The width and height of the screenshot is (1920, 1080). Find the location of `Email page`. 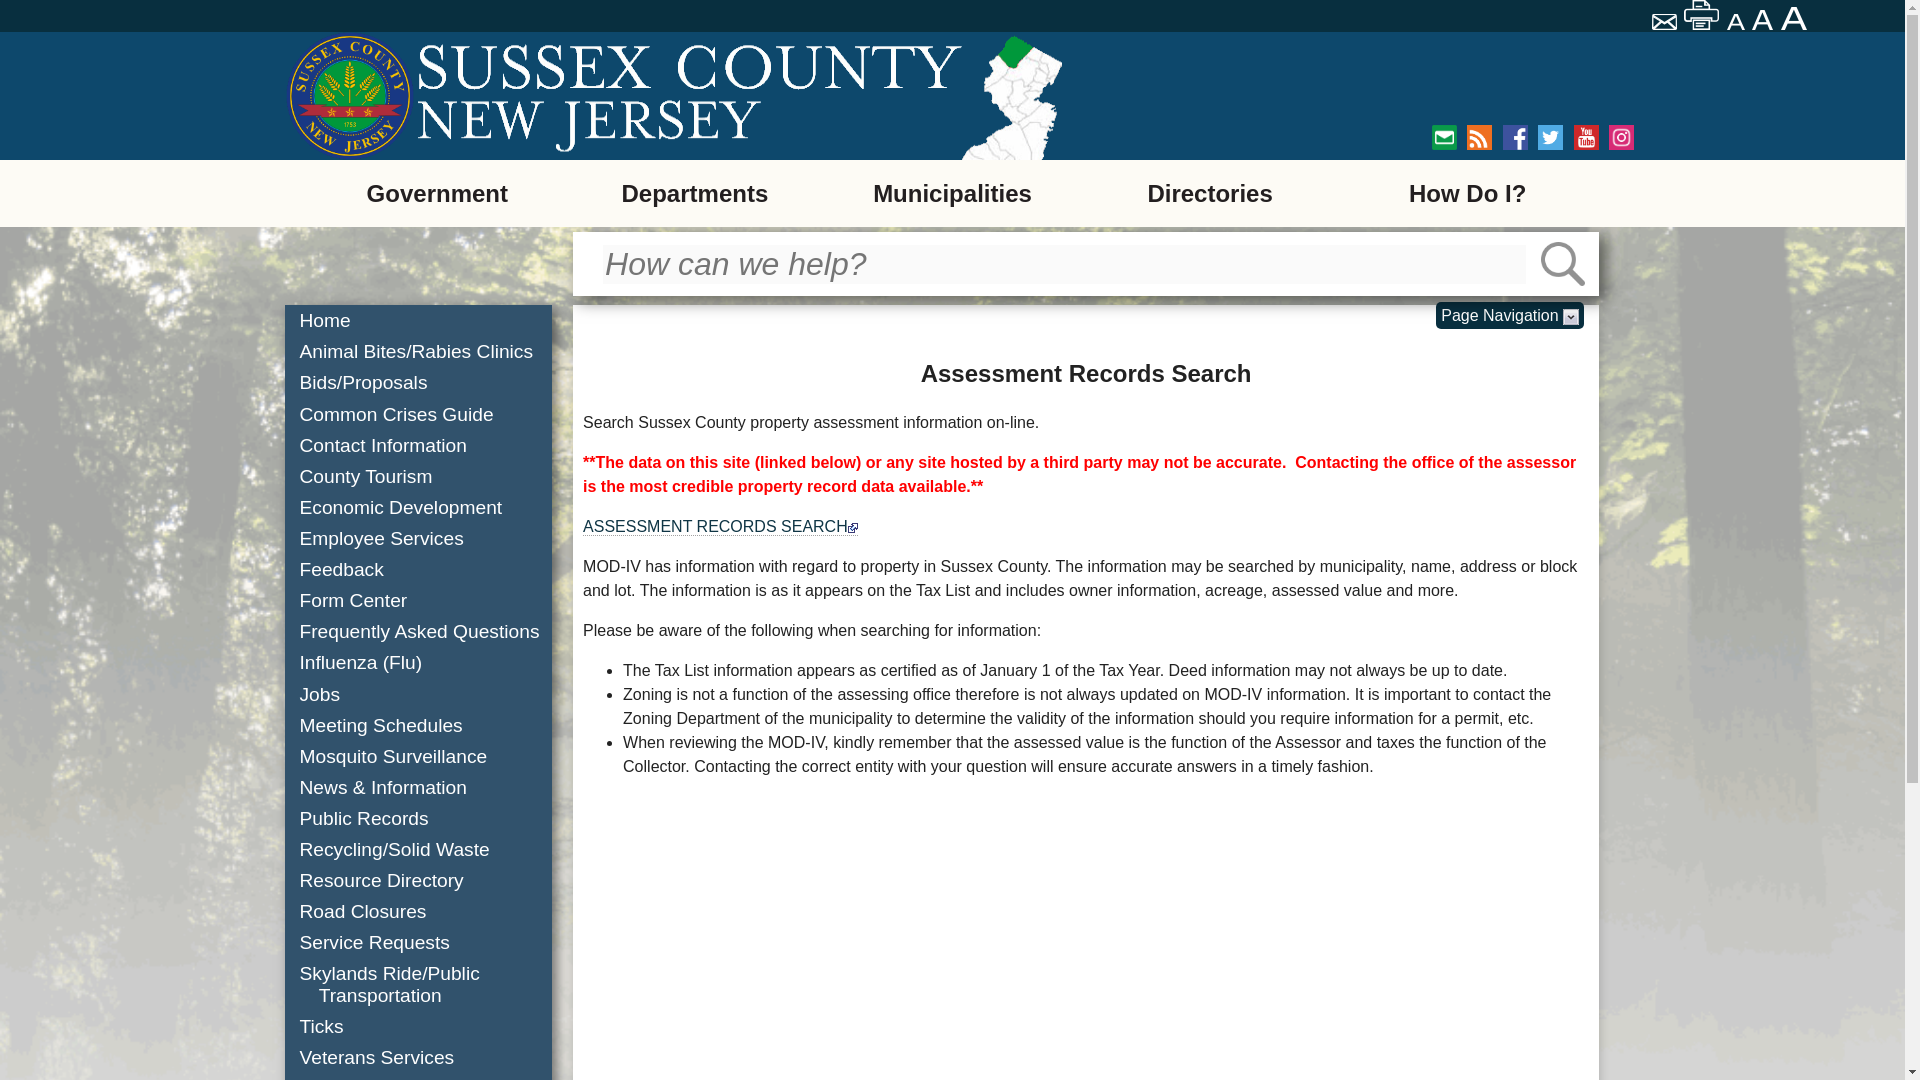

Email page is located at coordinates (1666, 24).